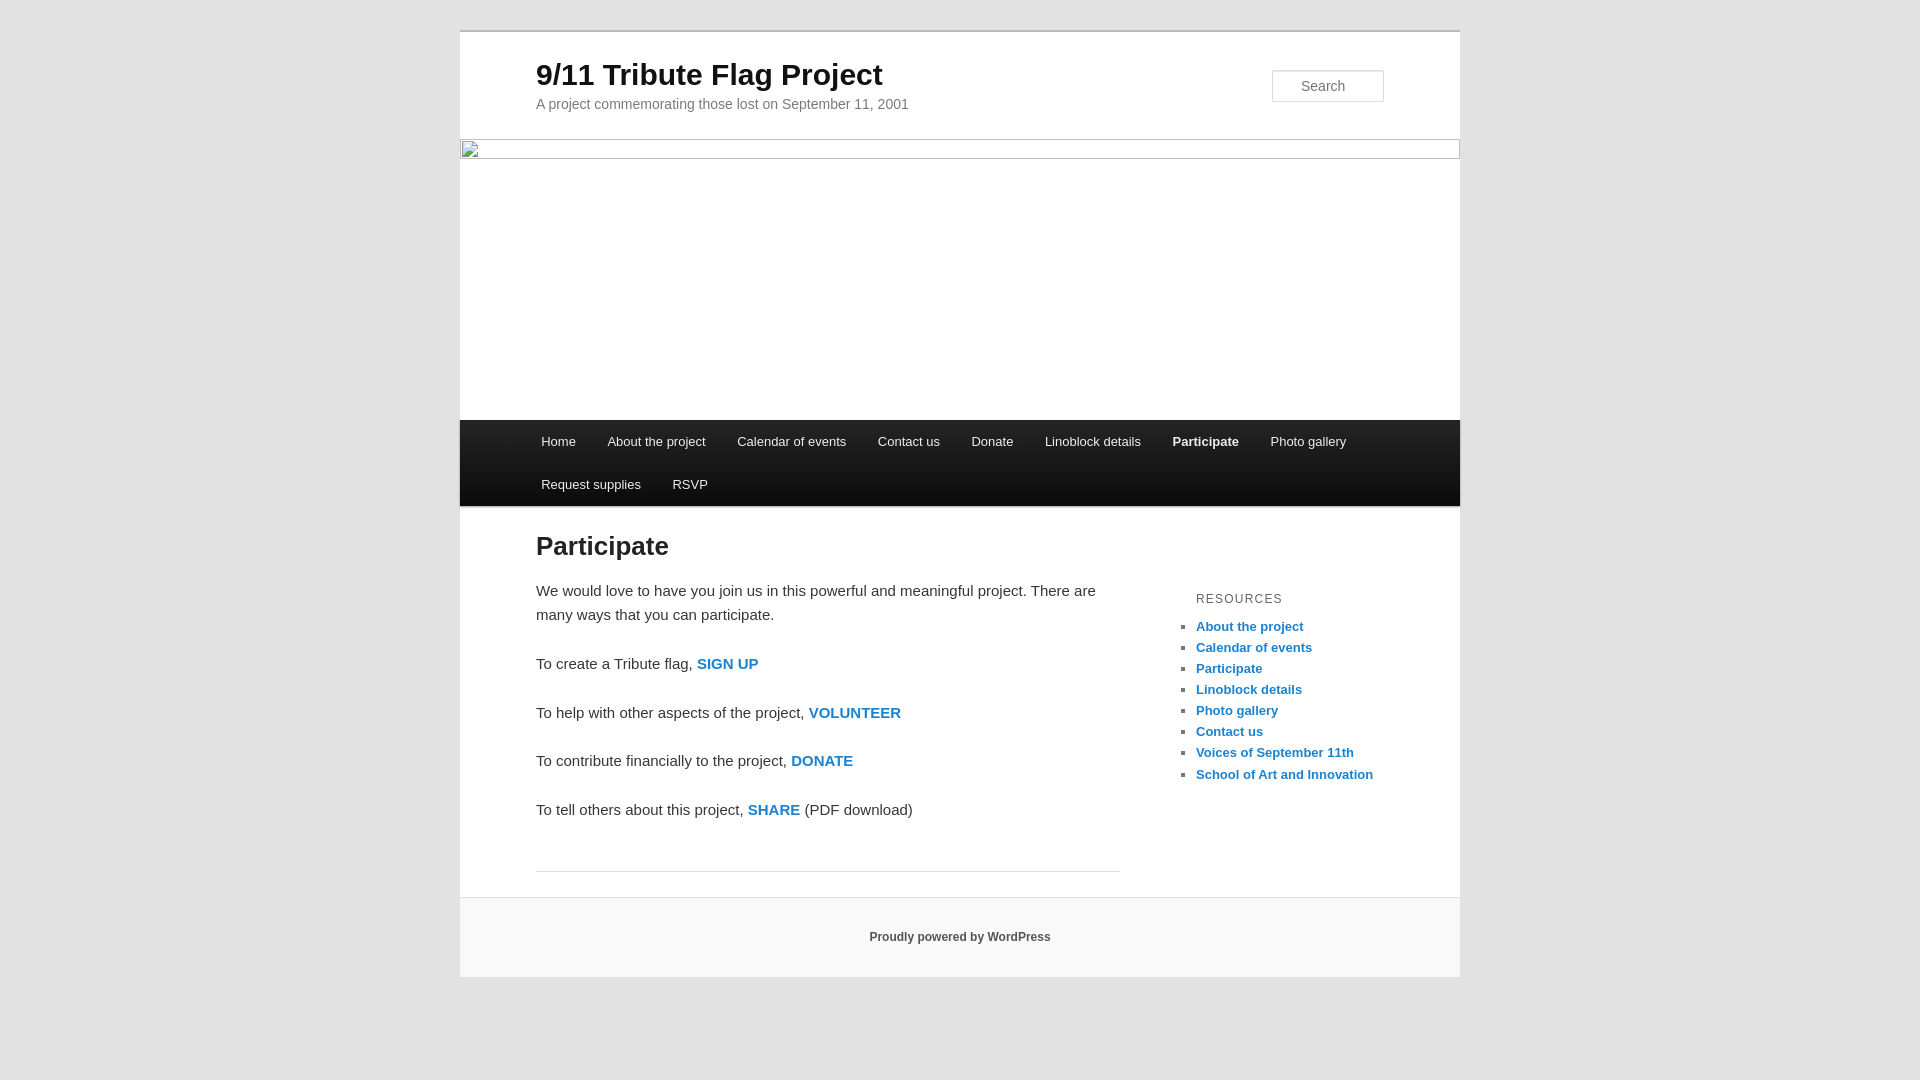 This screenshot has height=1080, width=1920. I want to click on Donate, so click(822, 760).